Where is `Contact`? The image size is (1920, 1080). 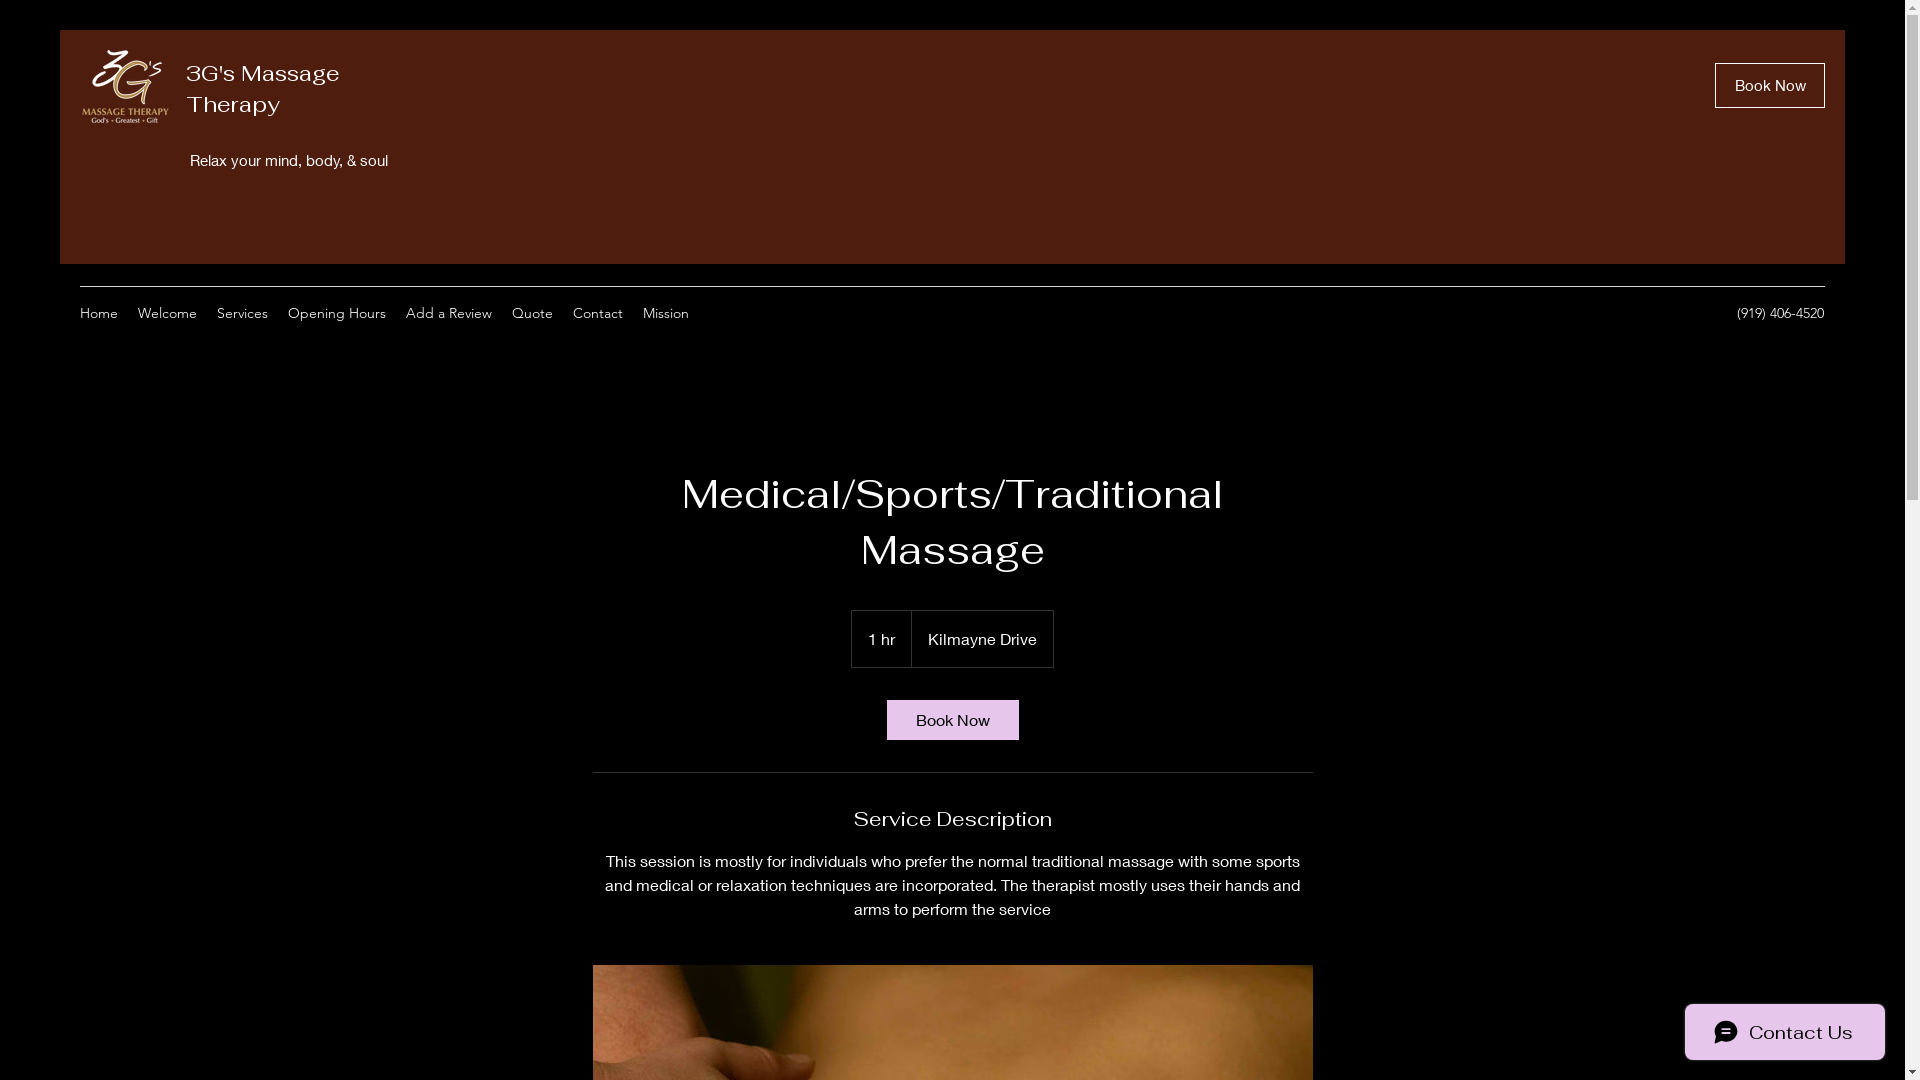 Contact is located at coordinates (598, 313).